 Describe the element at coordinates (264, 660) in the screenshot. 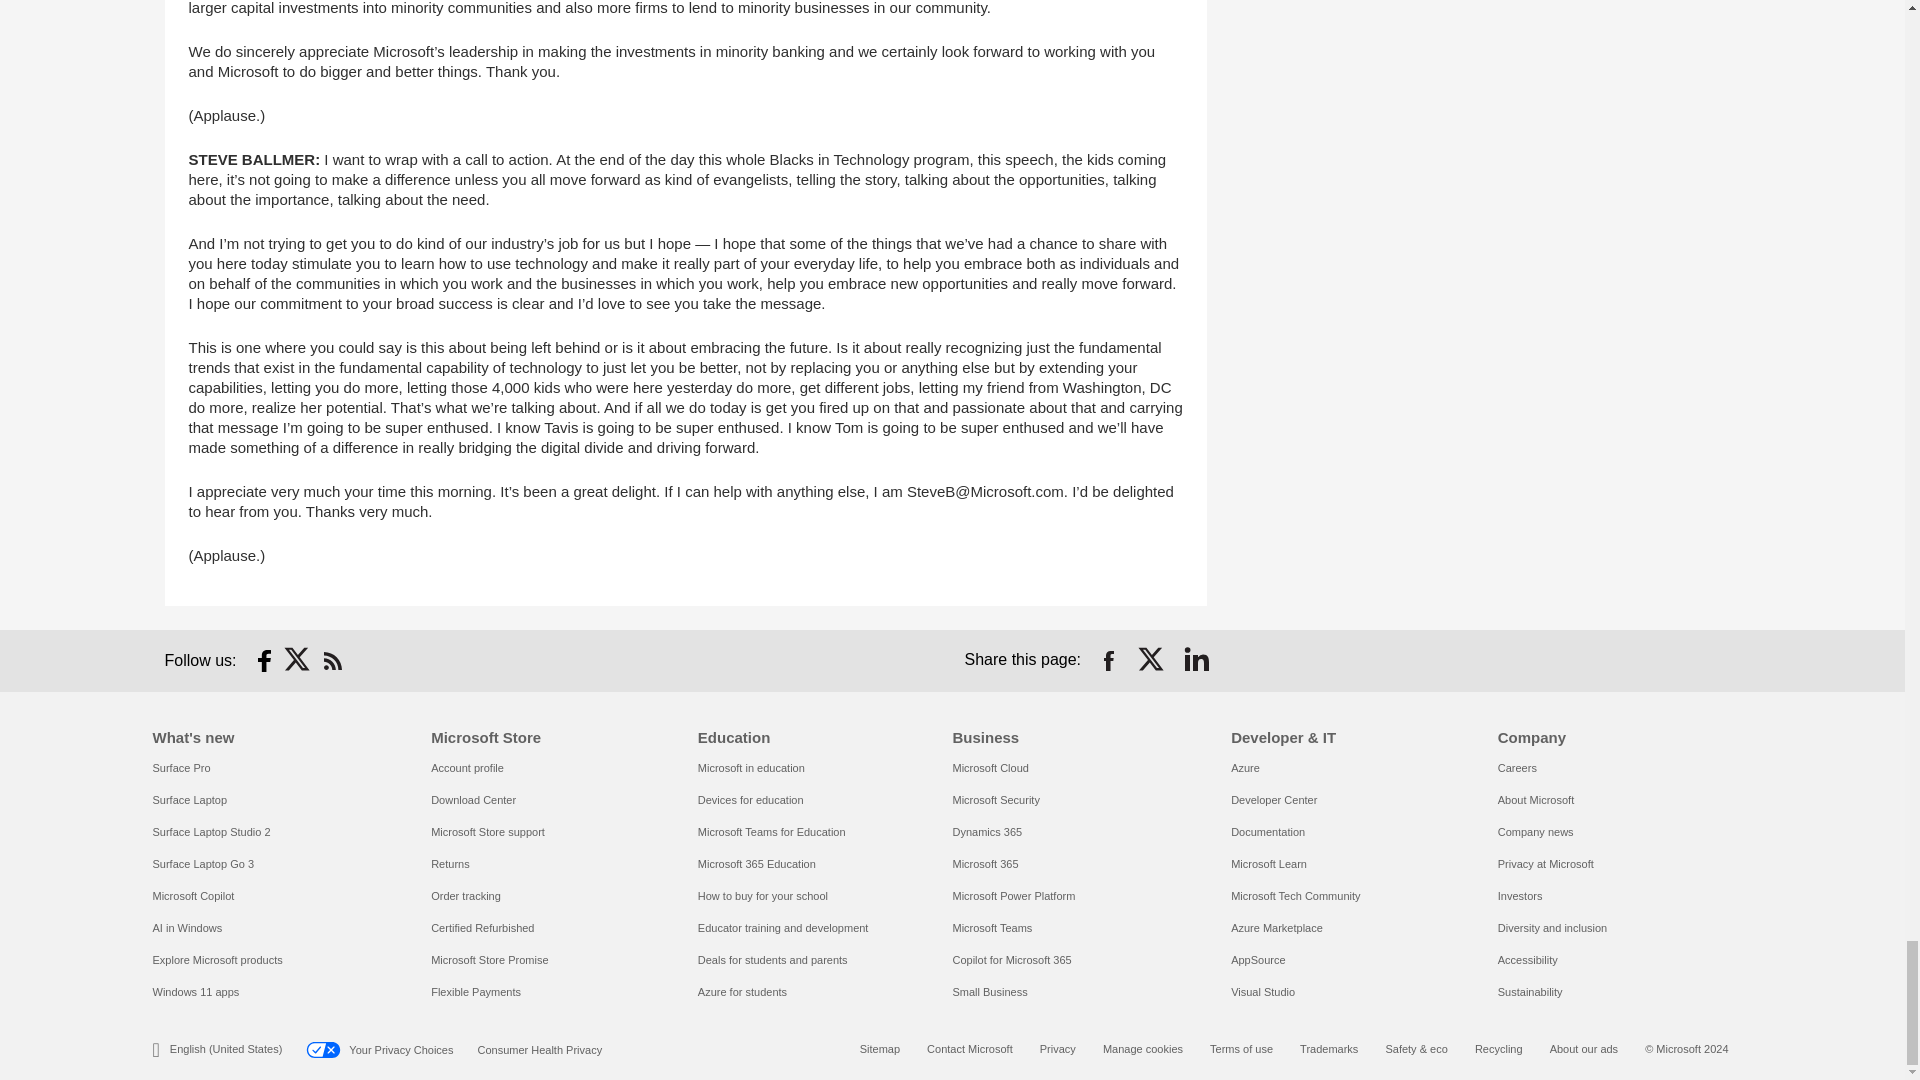

I see `Follow on Facebook` at that location.